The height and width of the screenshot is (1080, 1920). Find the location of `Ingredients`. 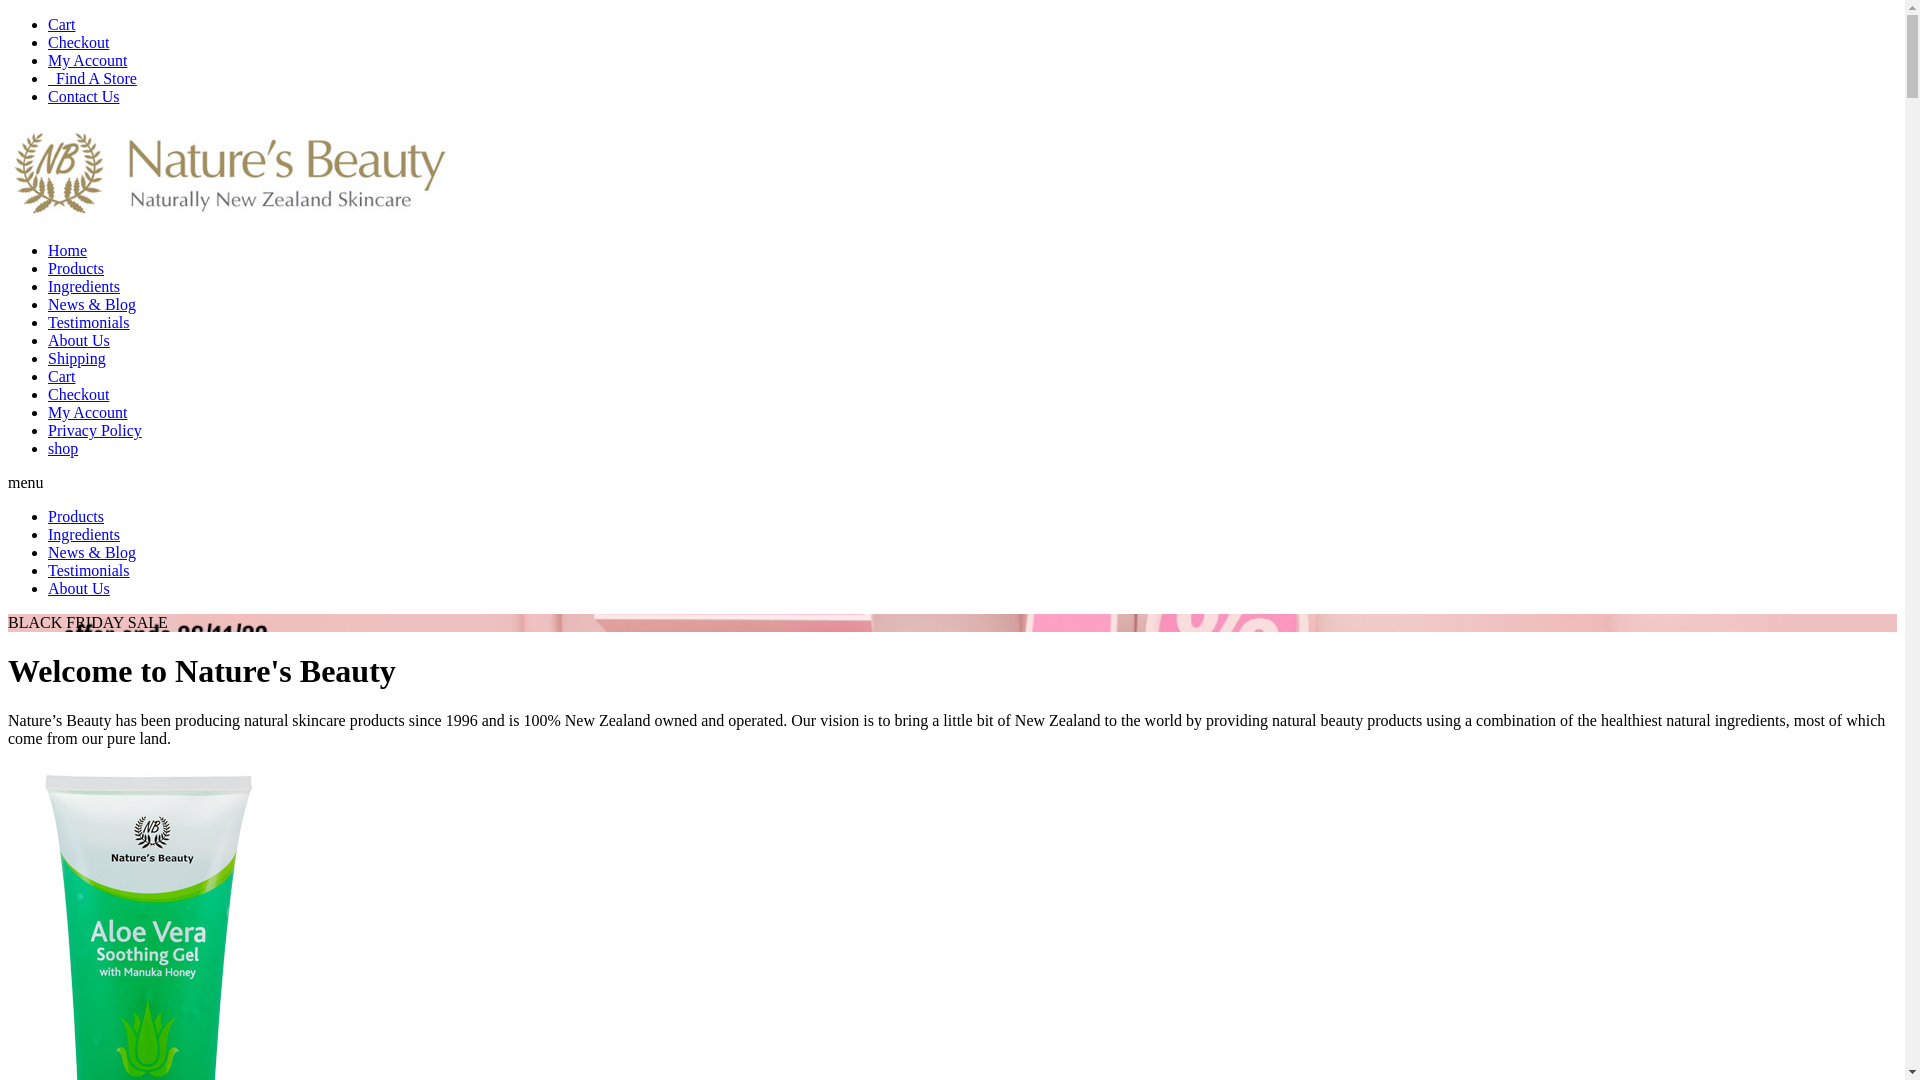

Ingredients is located at coordinates (84, 534).